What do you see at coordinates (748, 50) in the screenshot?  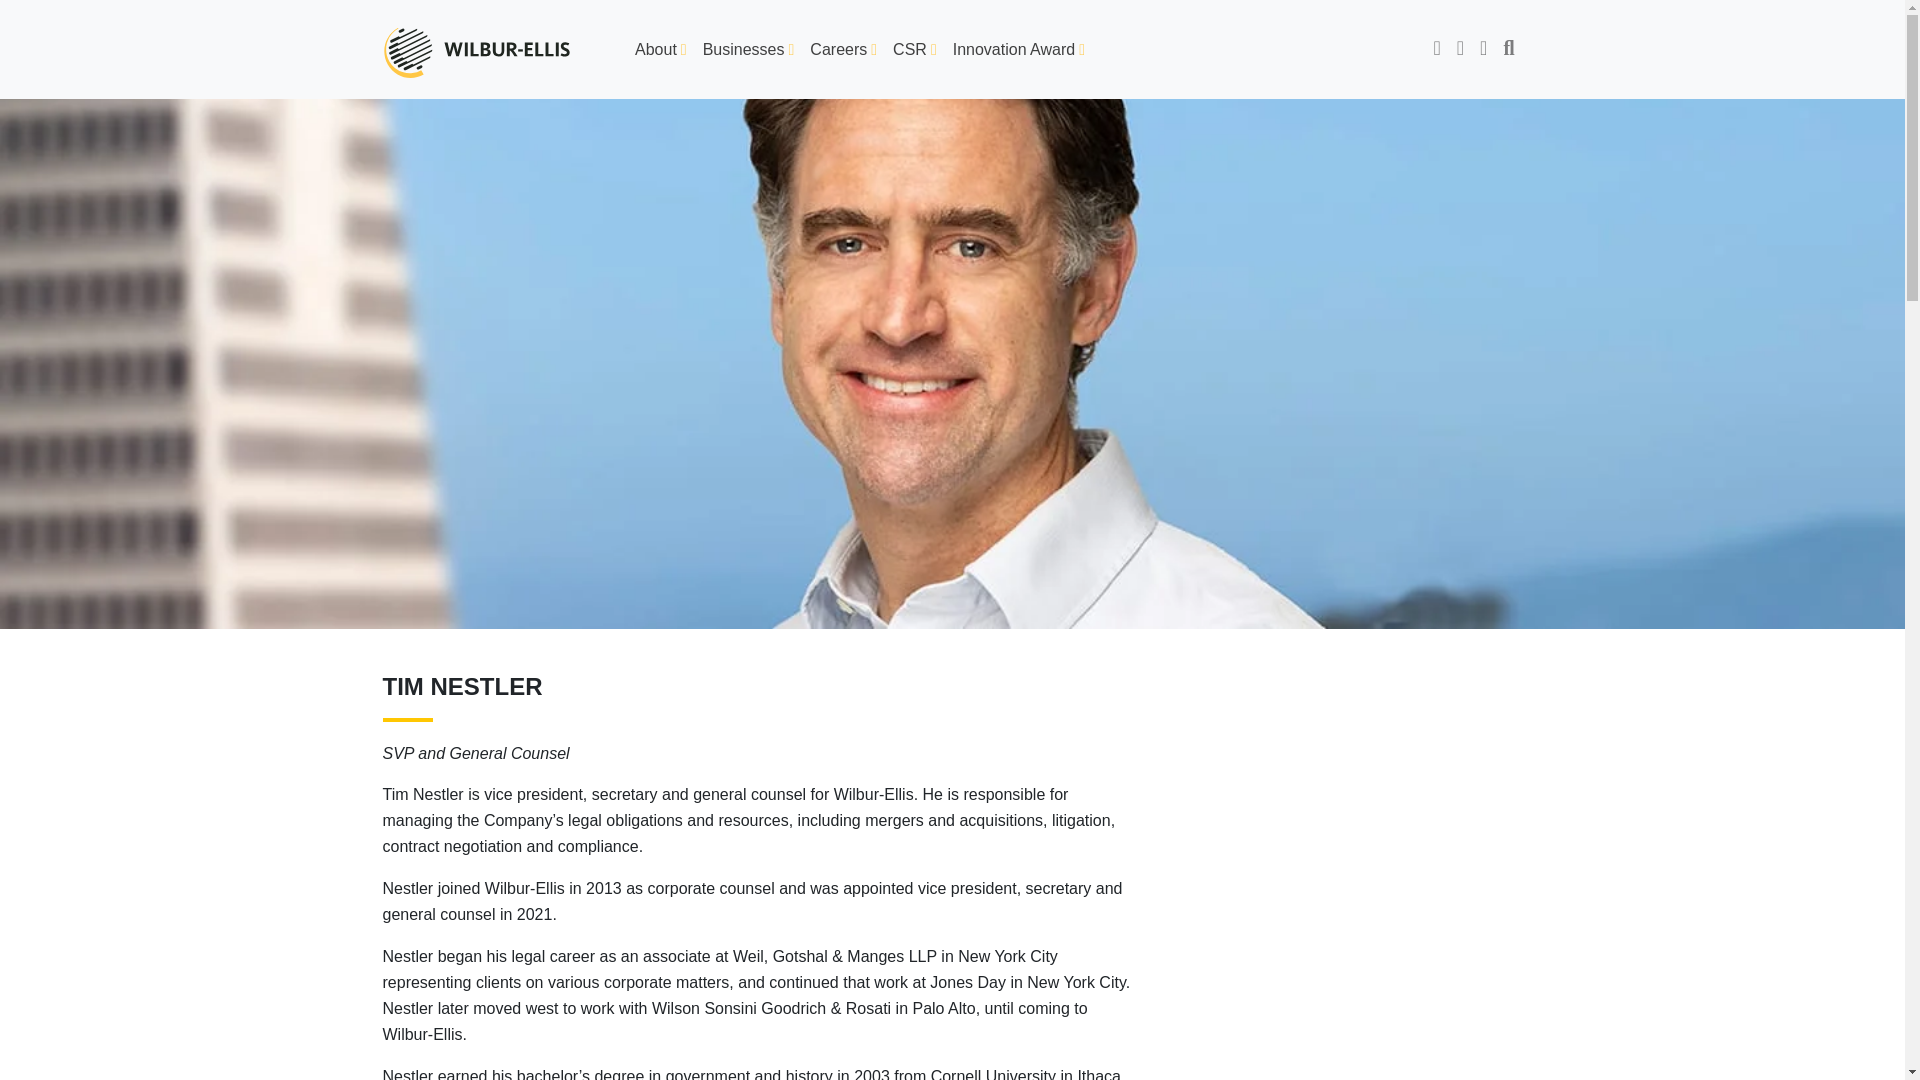 I see `Businesses` at bounding box center [748, 50].